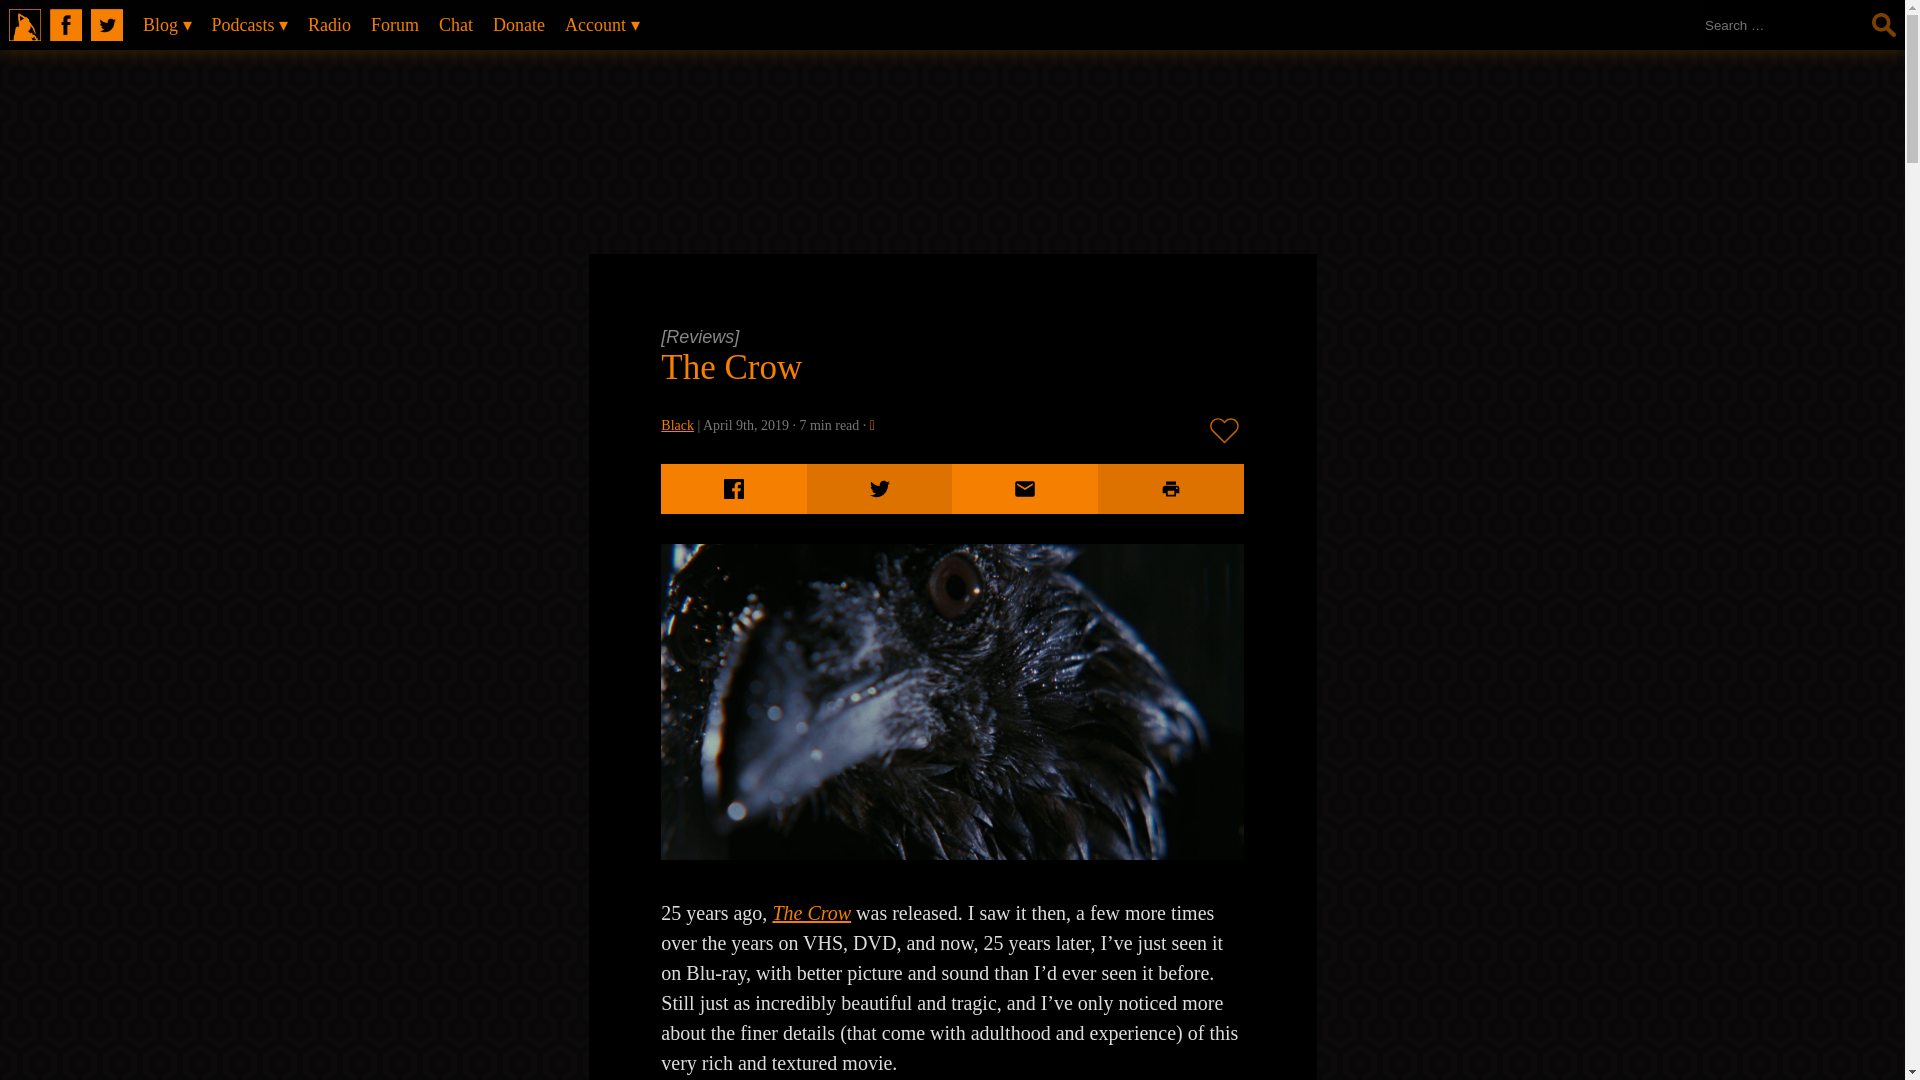 The width and height of the screenshot is (1920, 1080). I want to click on Radio, so click(328, 24).